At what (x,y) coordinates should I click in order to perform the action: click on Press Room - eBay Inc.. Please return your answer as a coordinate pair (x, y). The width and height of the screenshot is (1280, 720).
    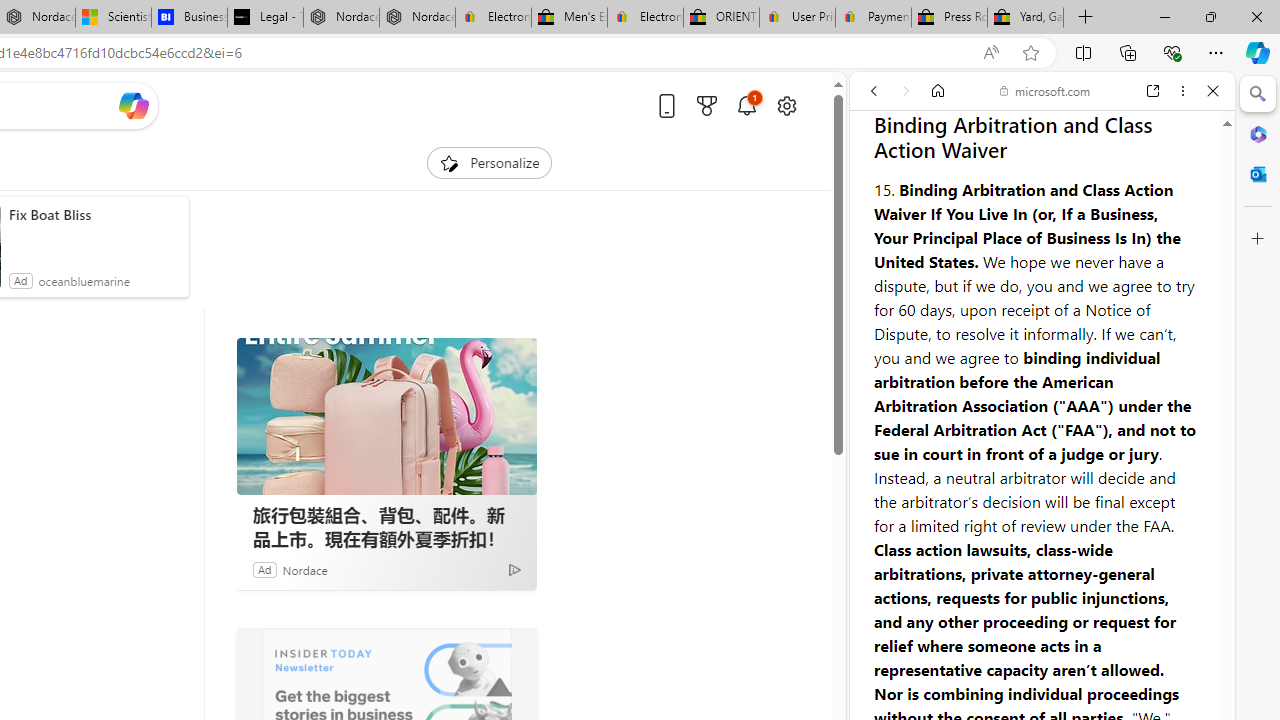
    Looking at the image, I should click on (948, 18).